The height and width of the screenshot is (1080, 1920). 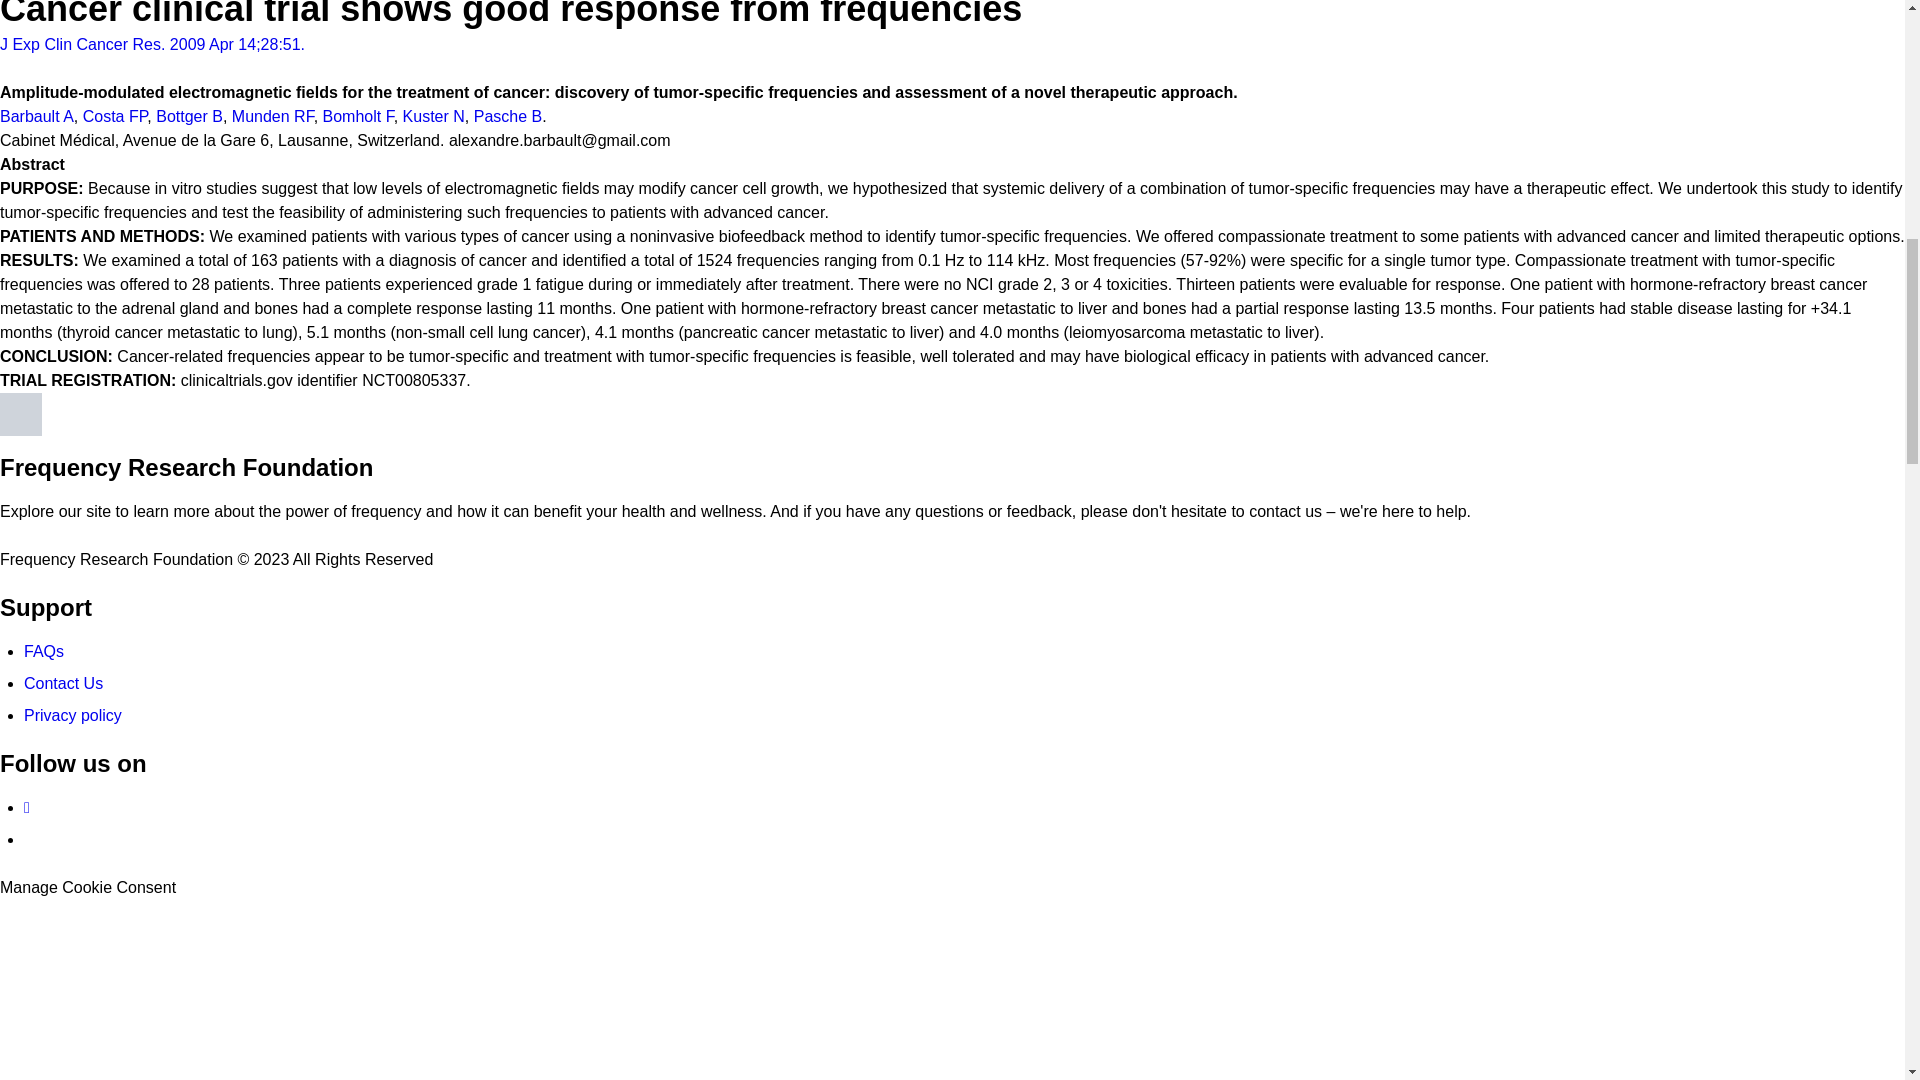 I want to click on Contact Us, so click(x=63, y=684).